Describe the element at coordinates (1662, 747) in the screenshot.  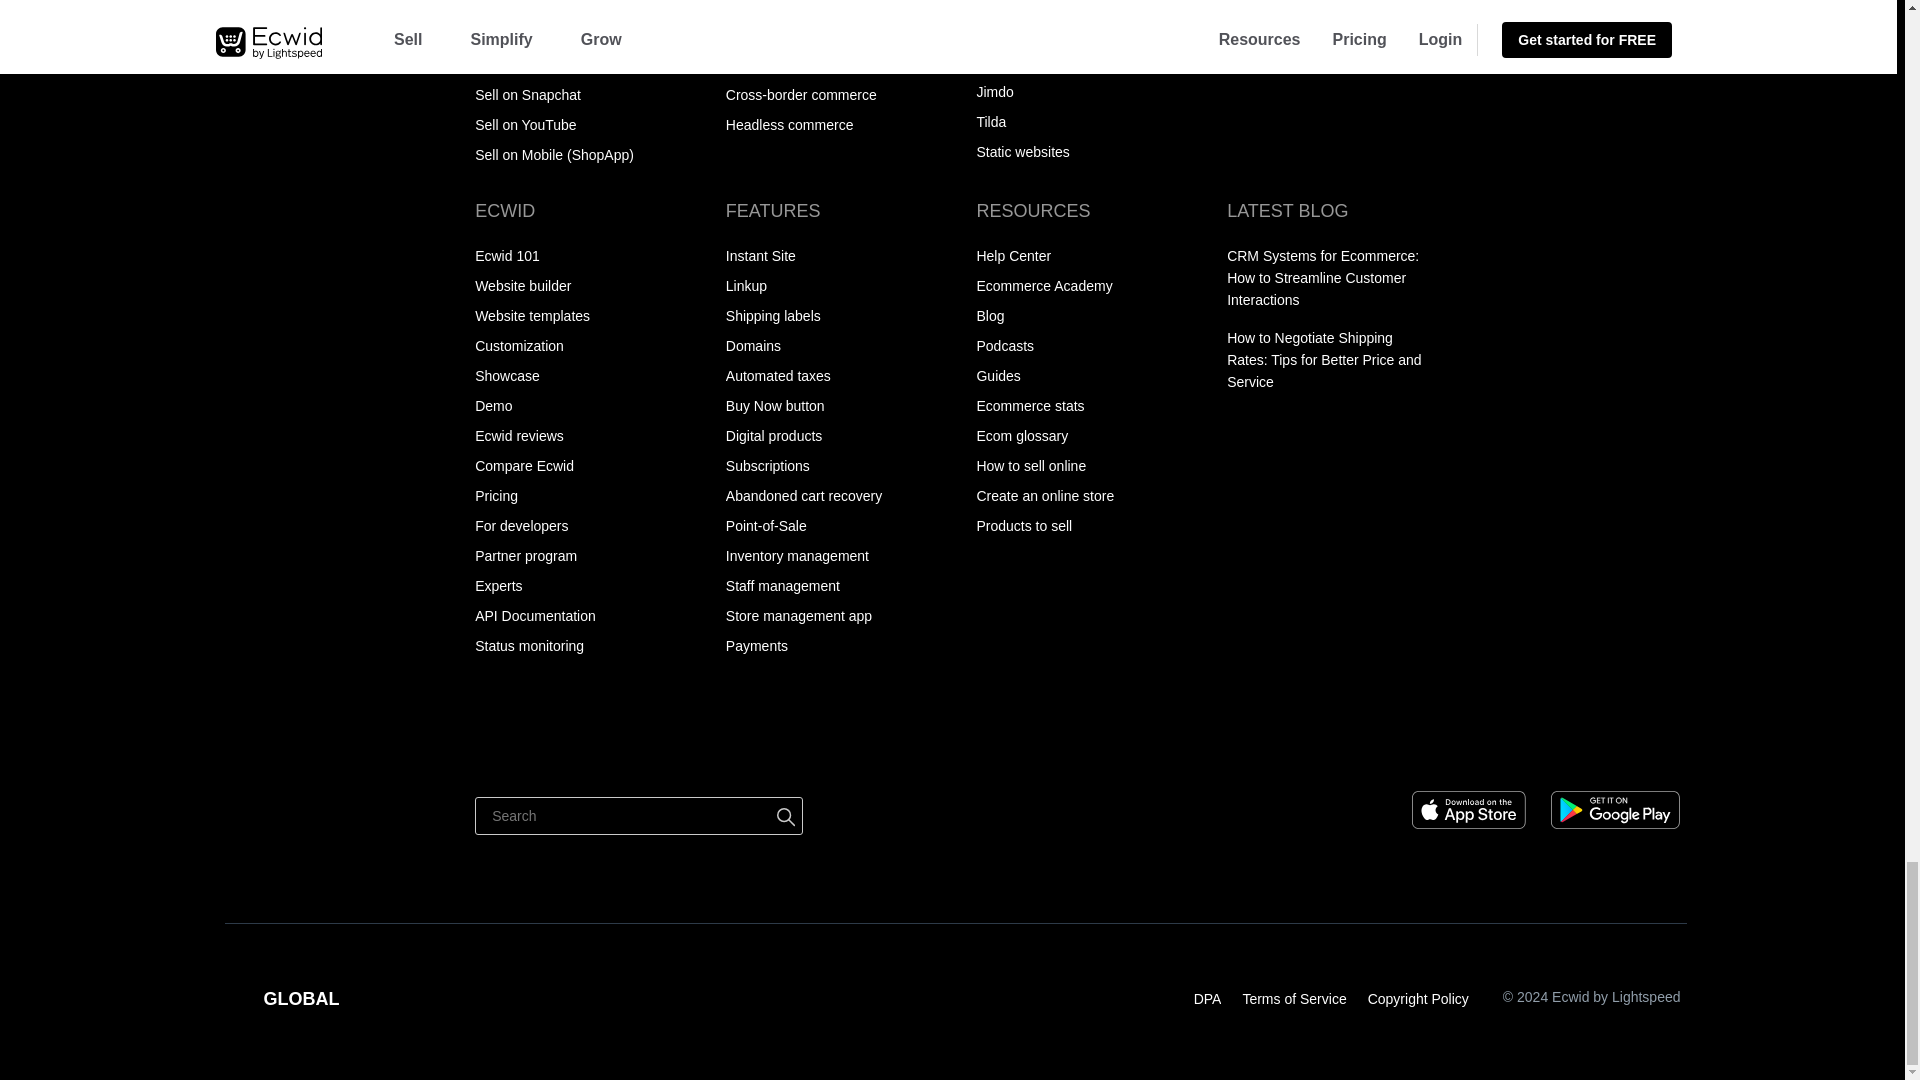
I see `Youtube` at that location.